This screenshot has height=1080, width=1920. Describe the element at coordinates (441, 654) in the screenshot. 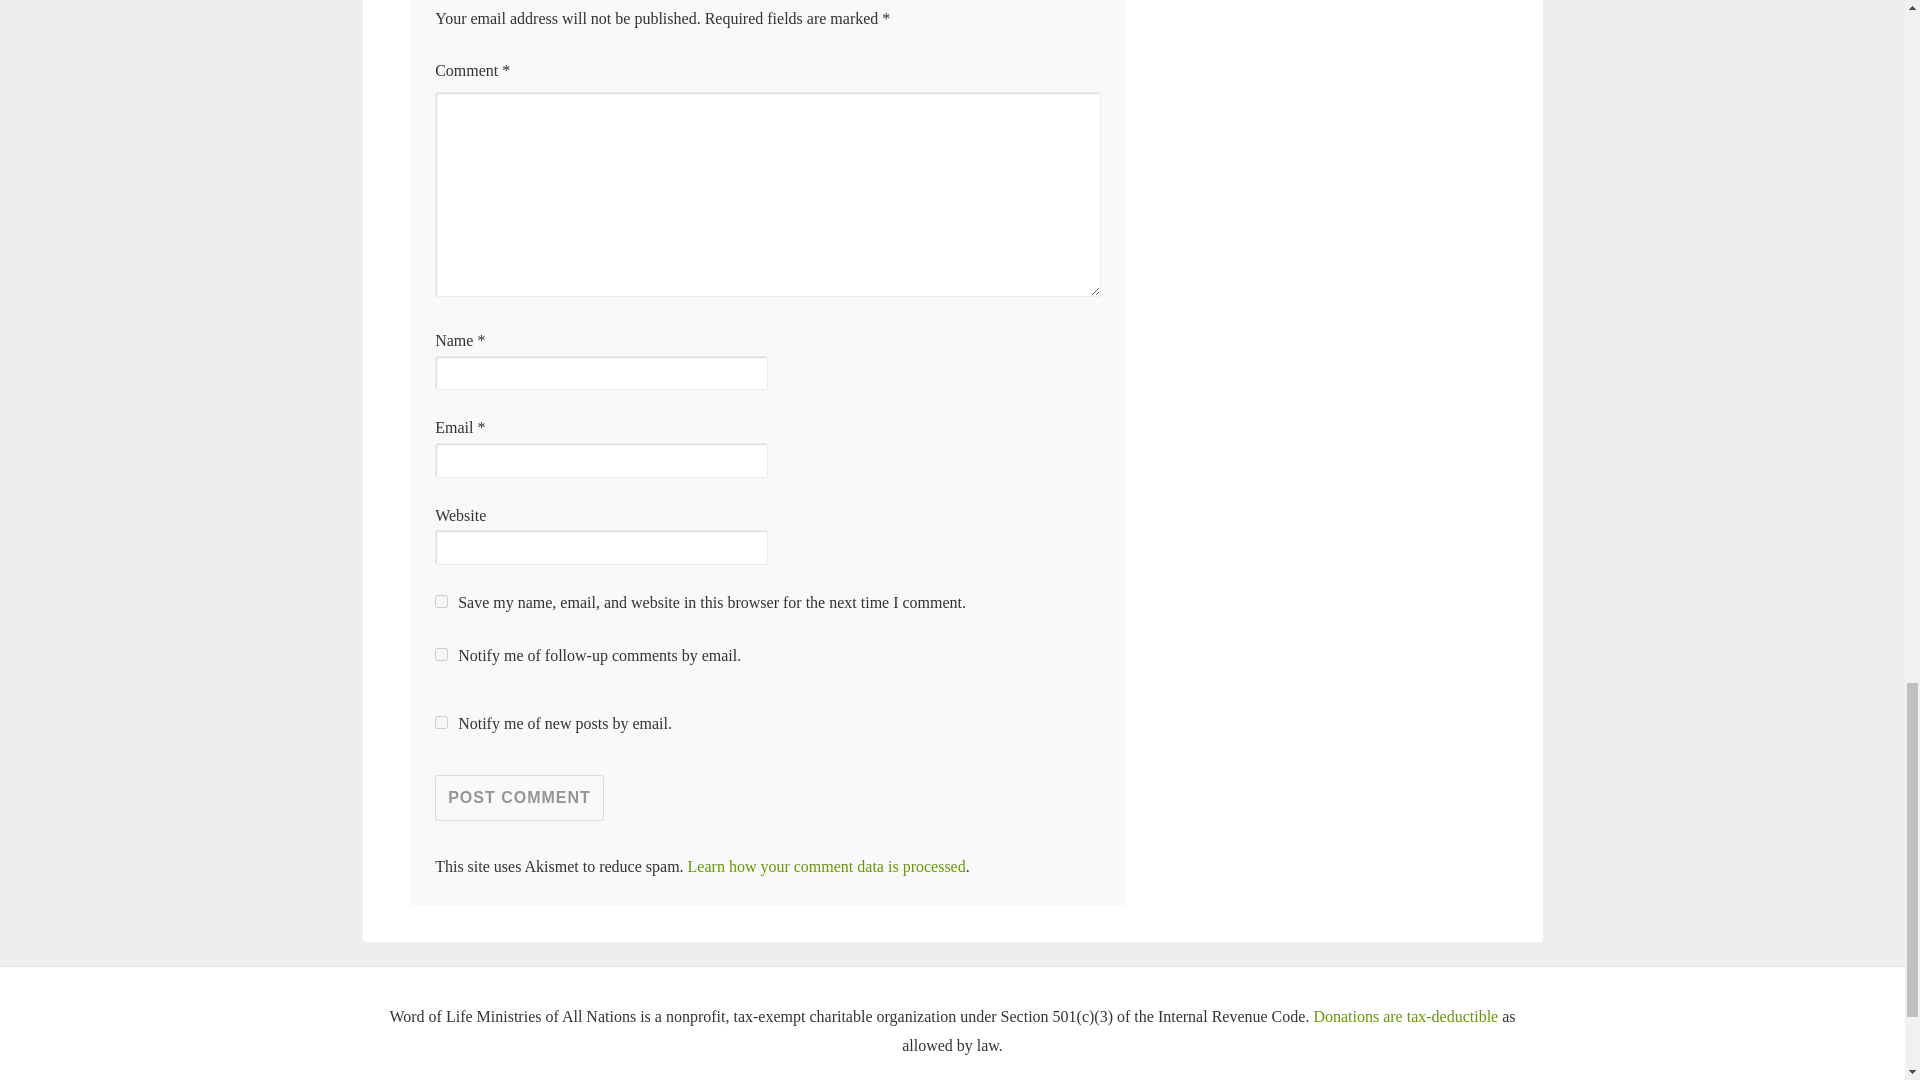

I see `subscribe` at that location.